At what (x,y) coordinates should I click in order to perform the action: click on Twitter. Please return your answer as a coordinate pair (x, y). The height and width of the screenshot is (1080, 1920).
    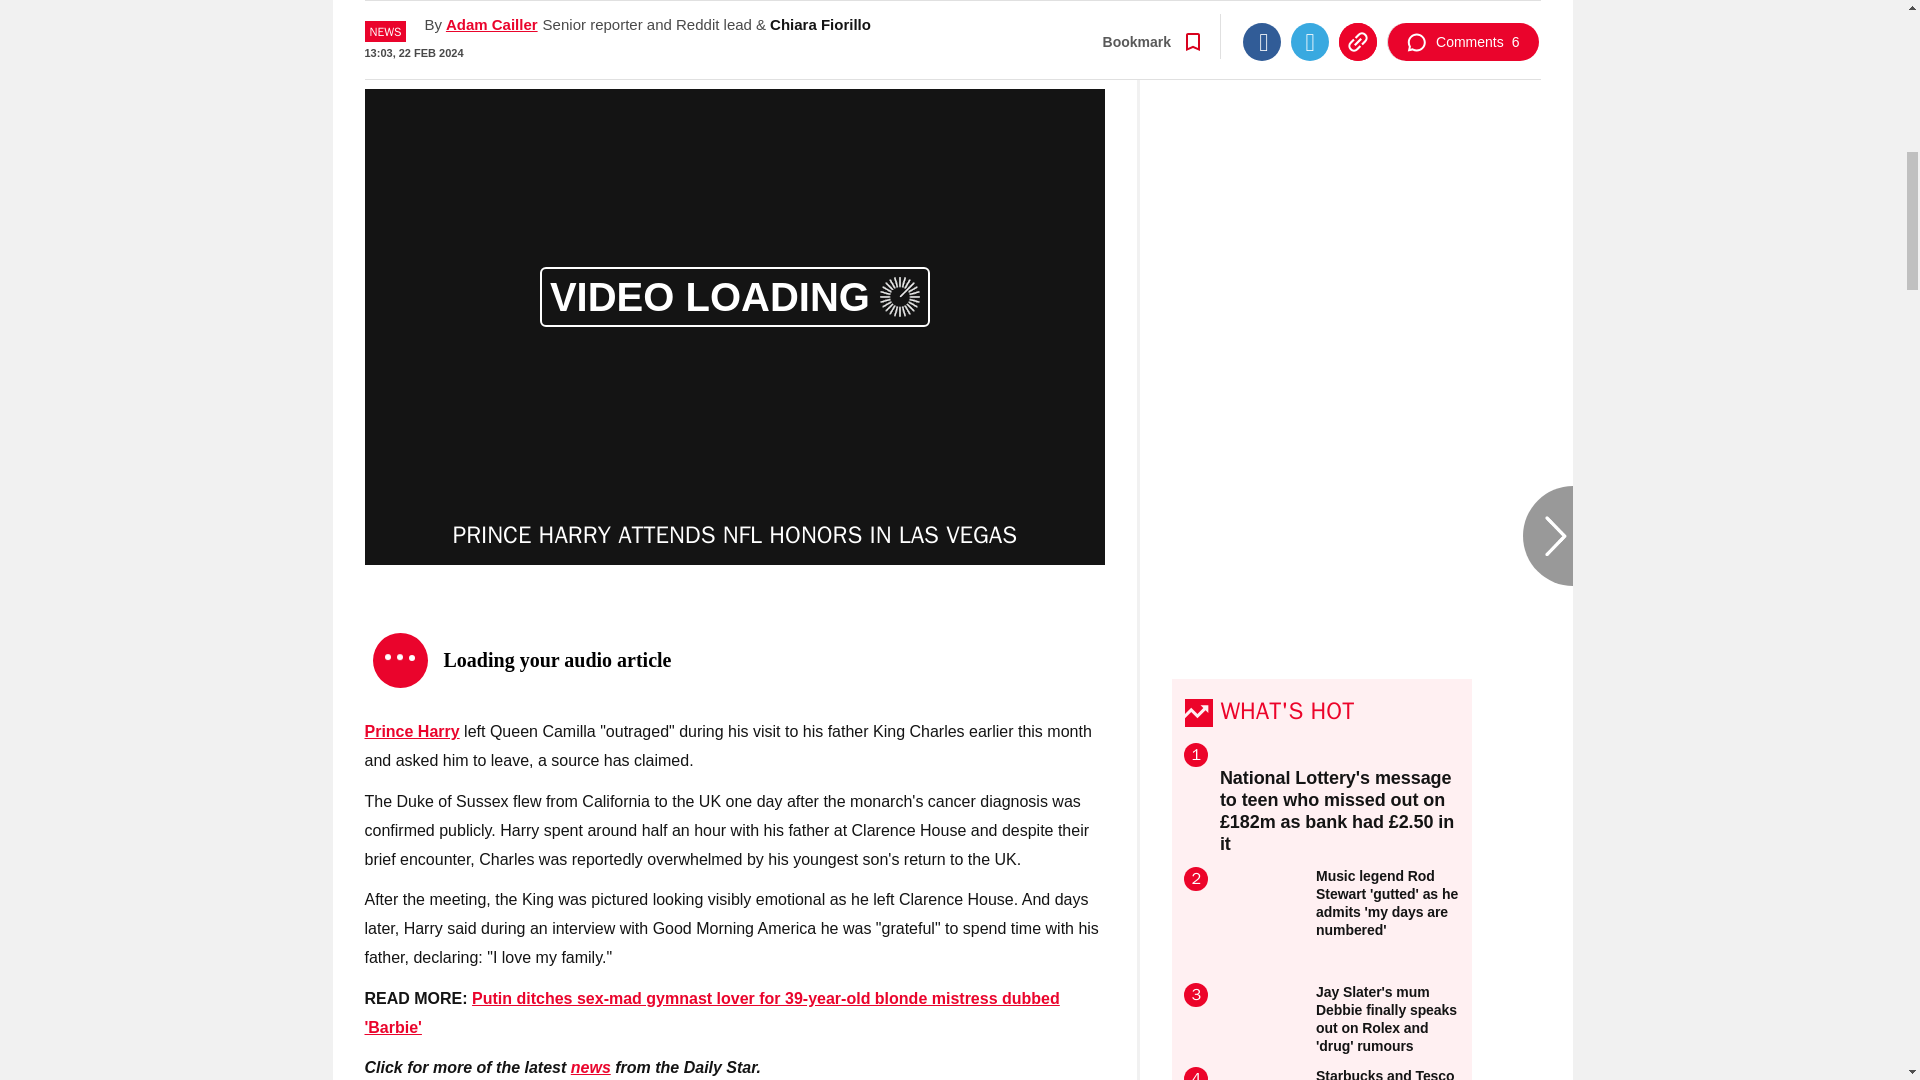
    Looking at the image, I should click on (1309, 14).